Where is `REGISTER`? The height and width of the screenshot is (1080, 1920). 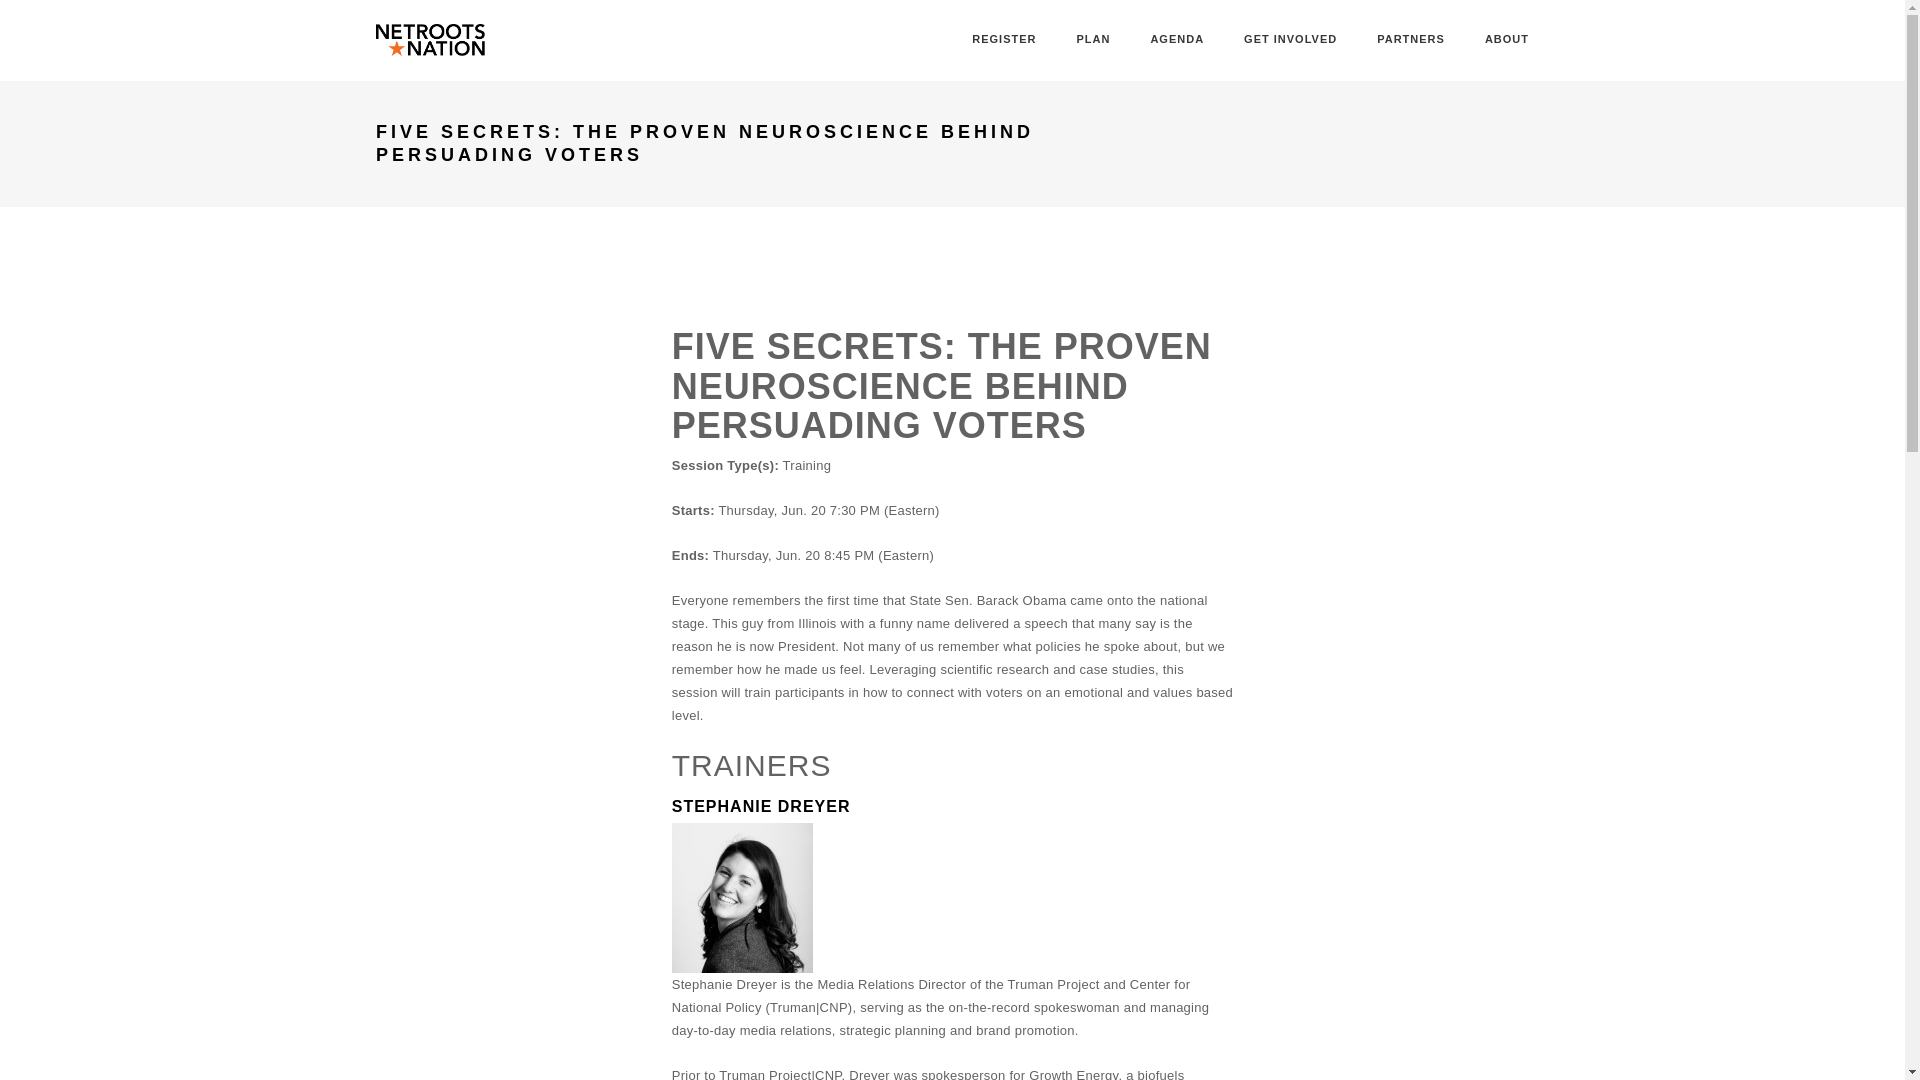
REGISTER is located at coordinates (1004, 39).